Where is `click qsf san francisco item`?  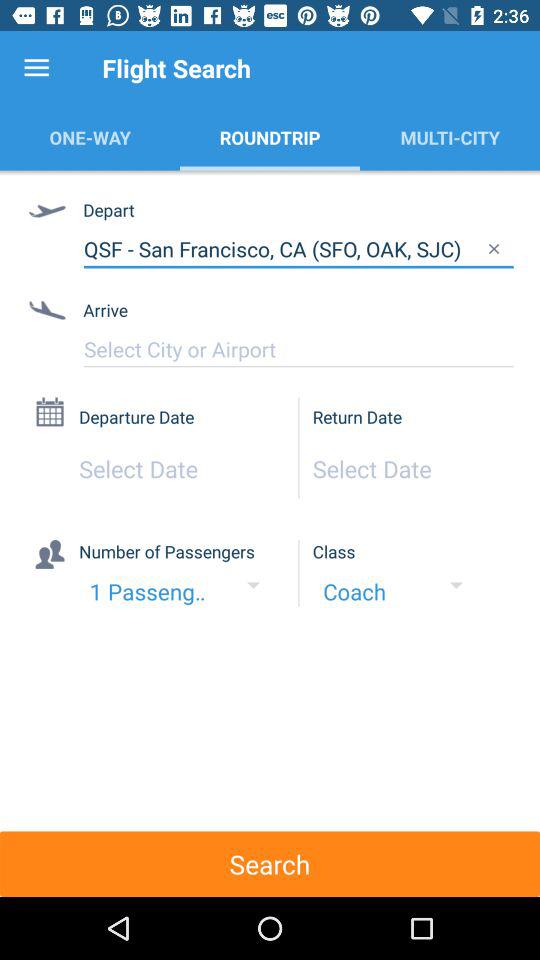
click qsf san francisco item is located at coordinates (298, 249).